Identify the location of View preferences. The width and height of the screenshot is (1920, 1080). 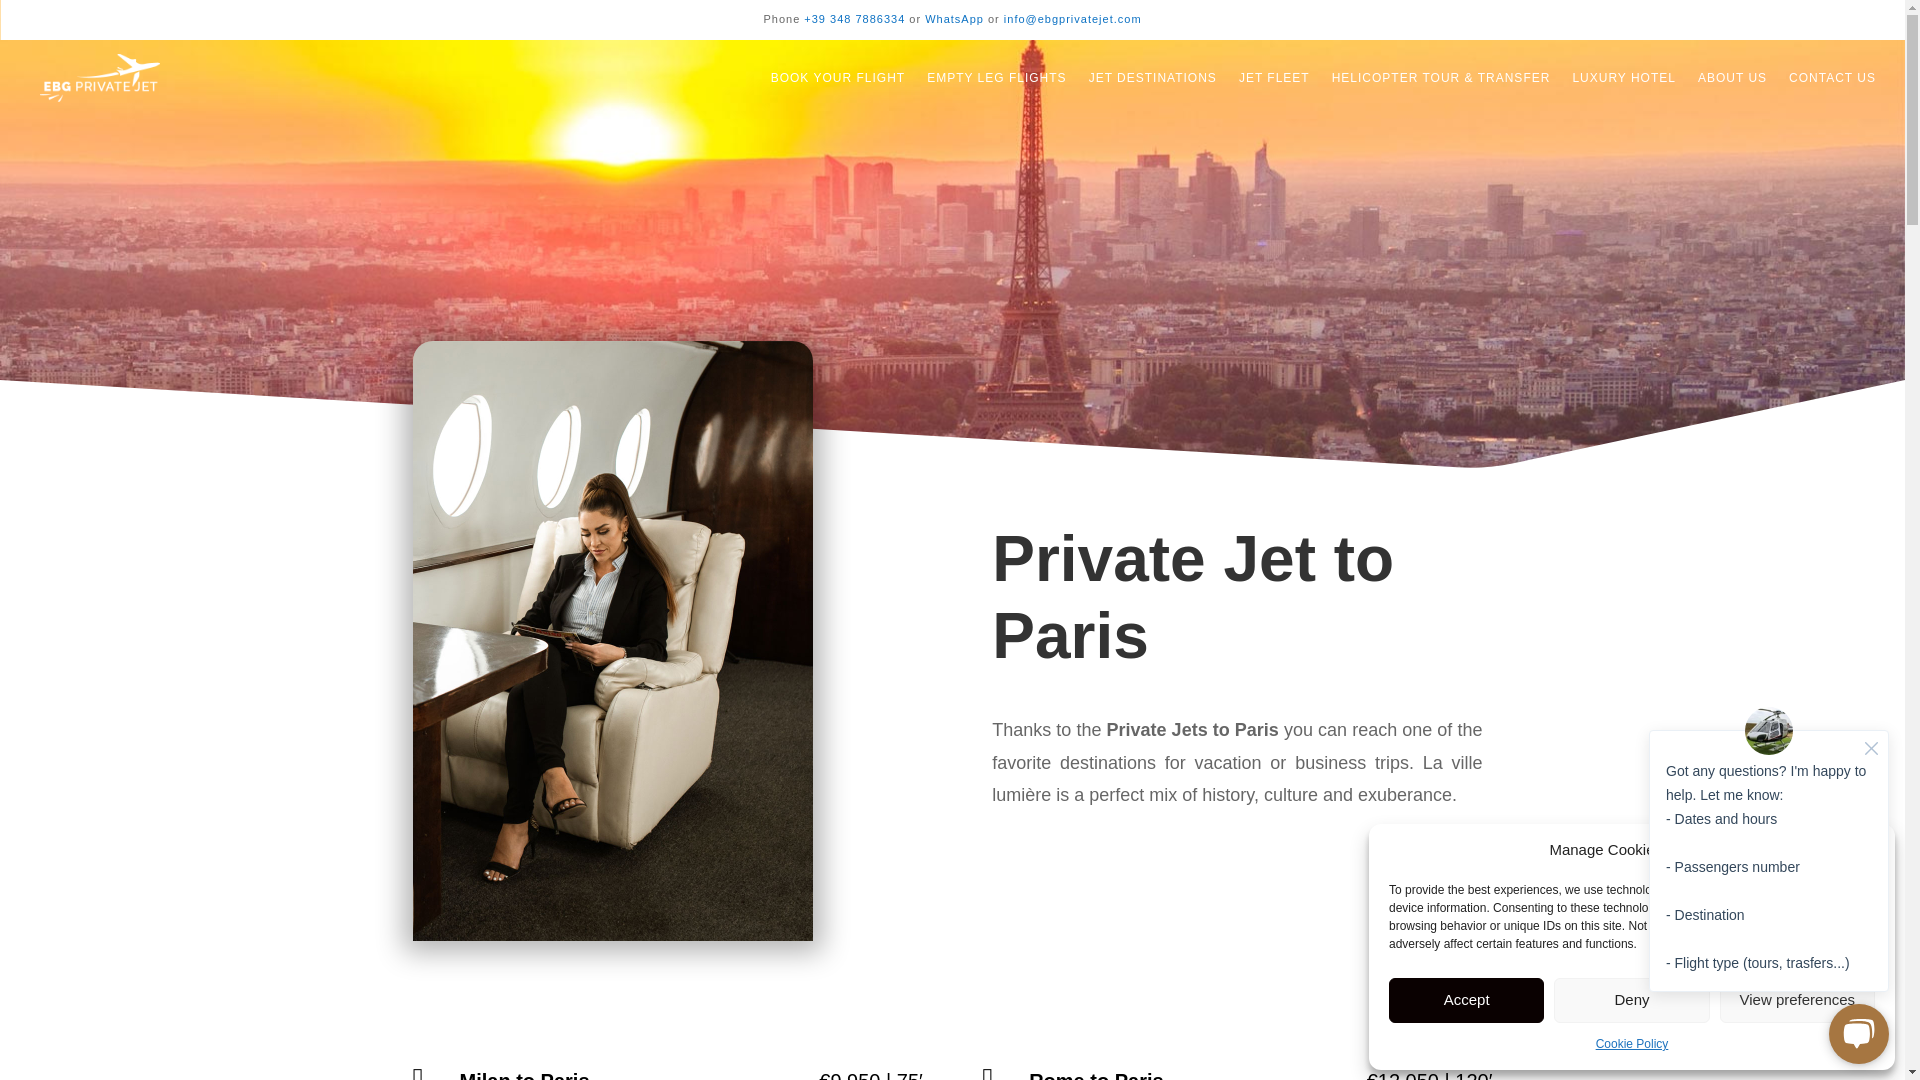
(1798, 1000).